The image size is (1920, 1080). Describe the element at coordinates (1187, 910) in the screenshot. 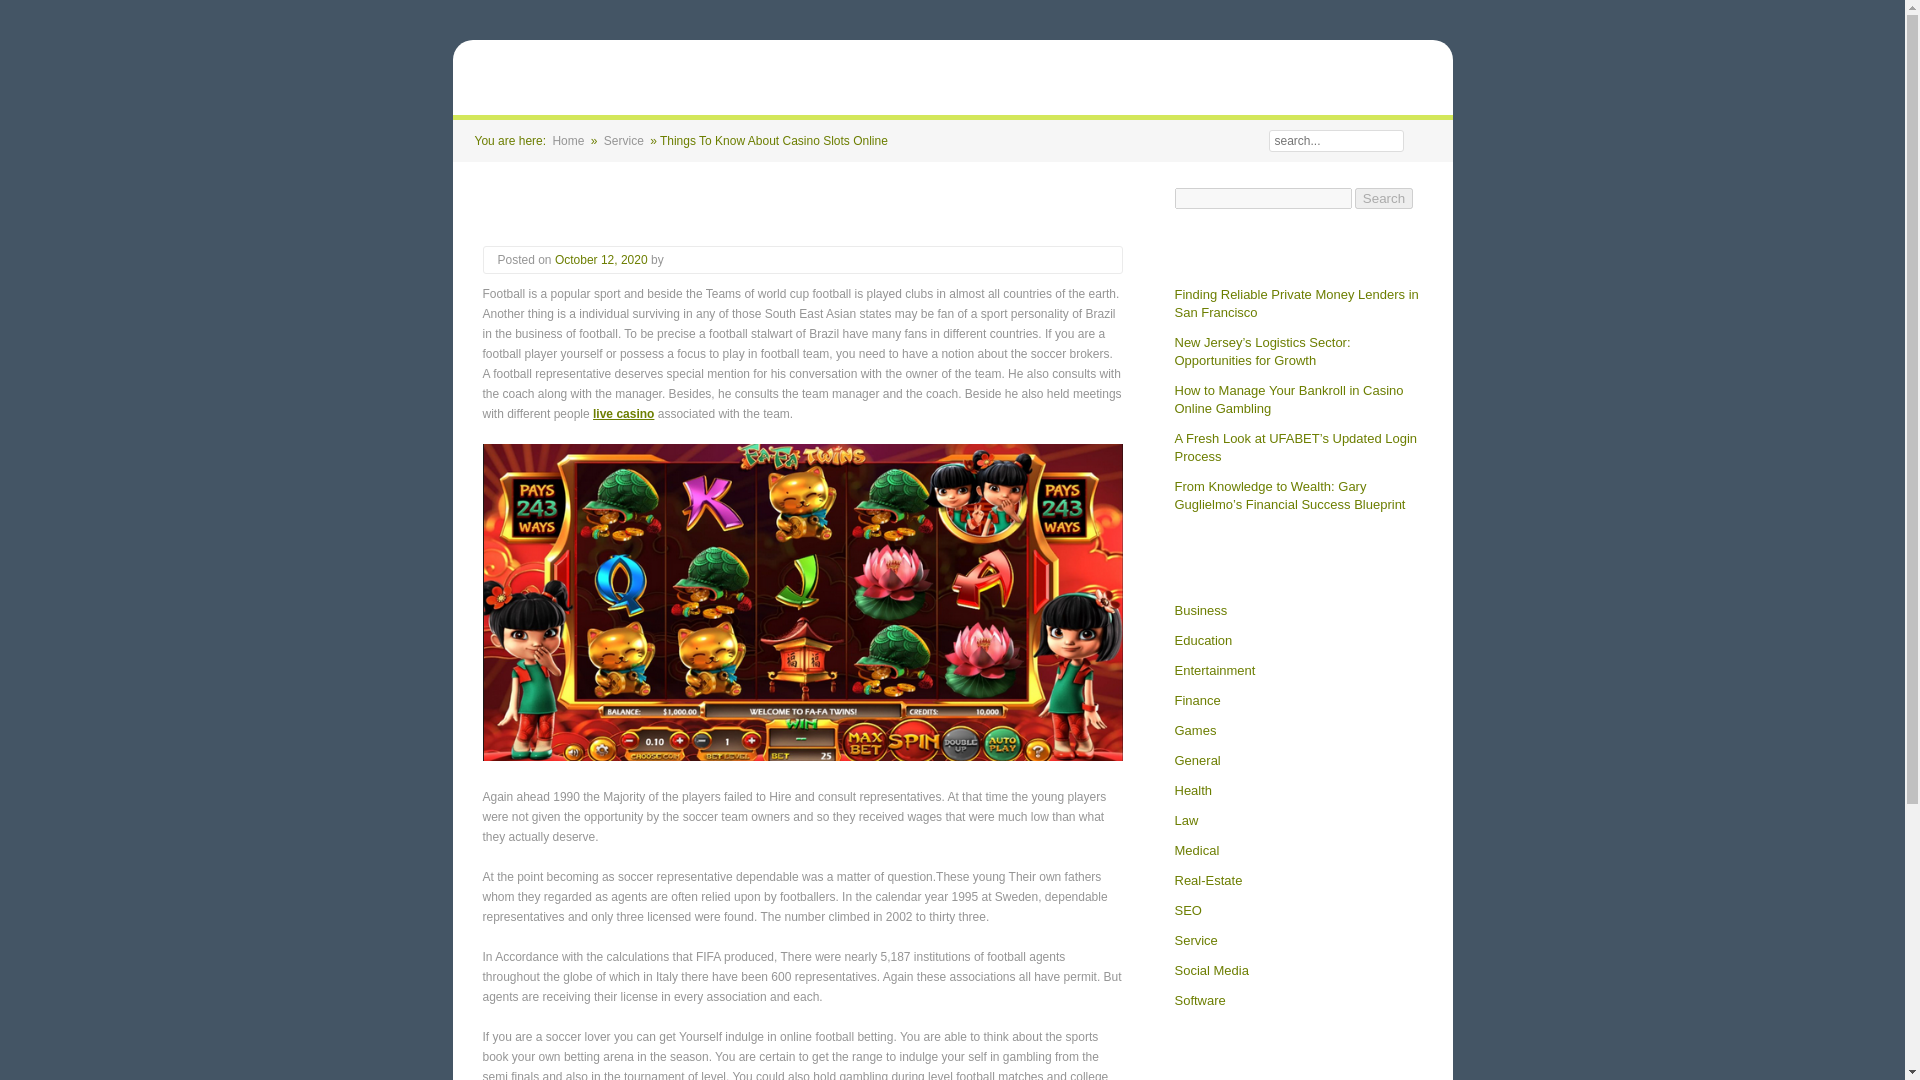

I see `SEO` at that location.